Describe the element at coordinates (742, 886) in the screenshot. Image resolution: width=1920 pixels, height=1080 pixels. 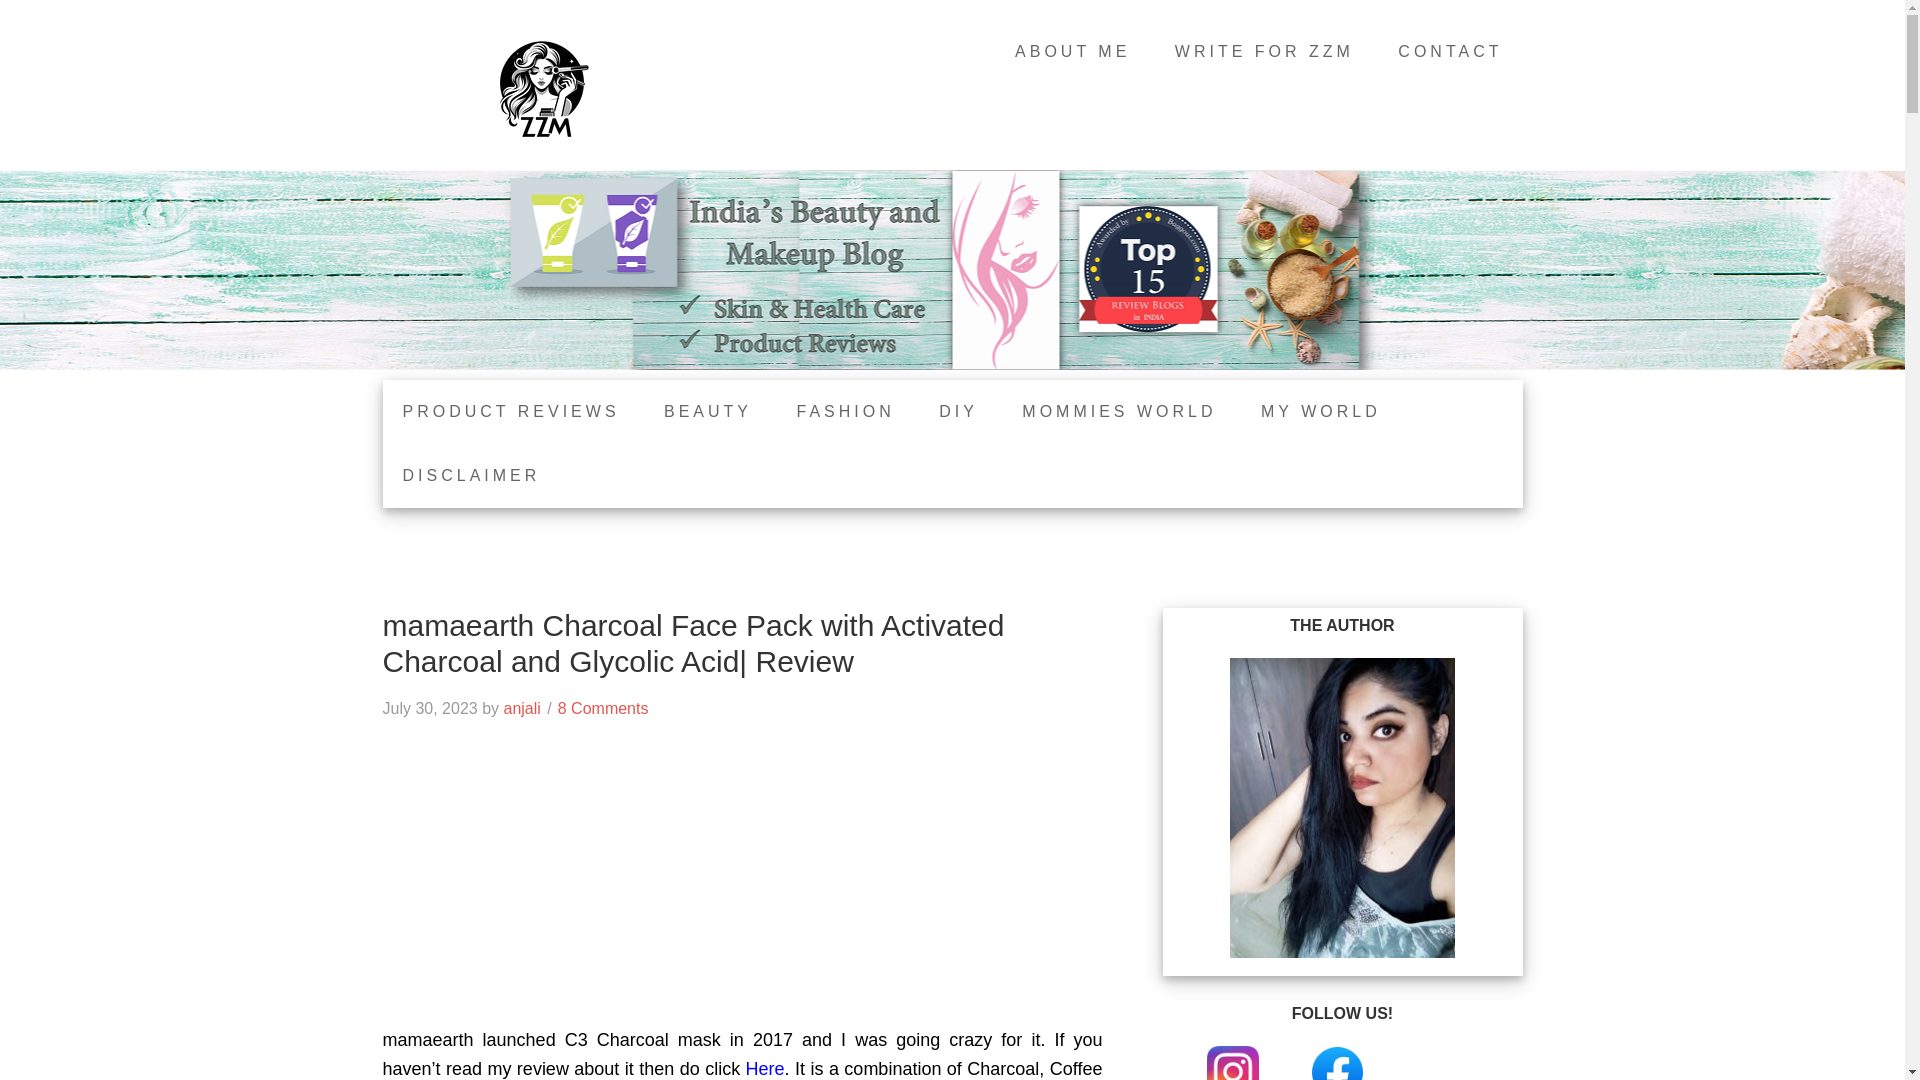
I see `Advertisement` at that location.